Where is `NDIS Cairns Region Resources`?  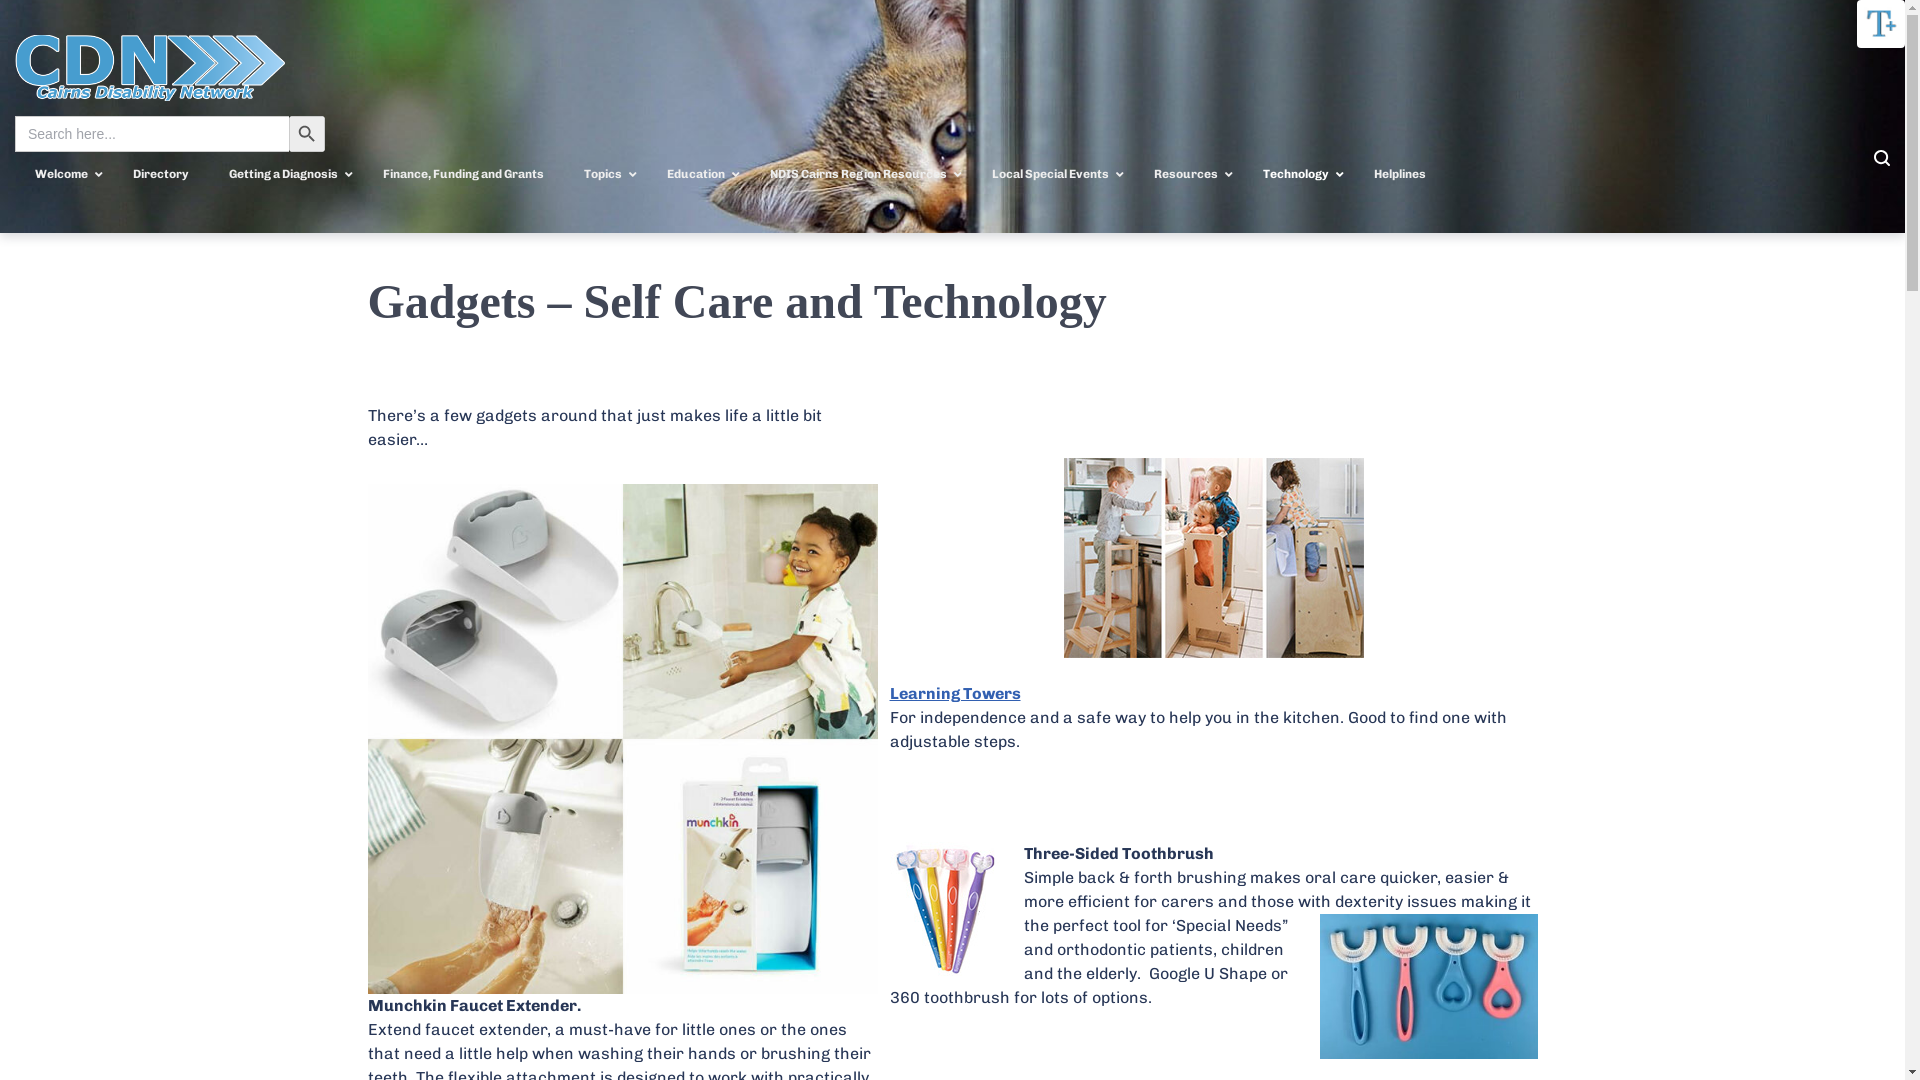 NDIS Cairns Region Resources is located at coordinates (861, 175).